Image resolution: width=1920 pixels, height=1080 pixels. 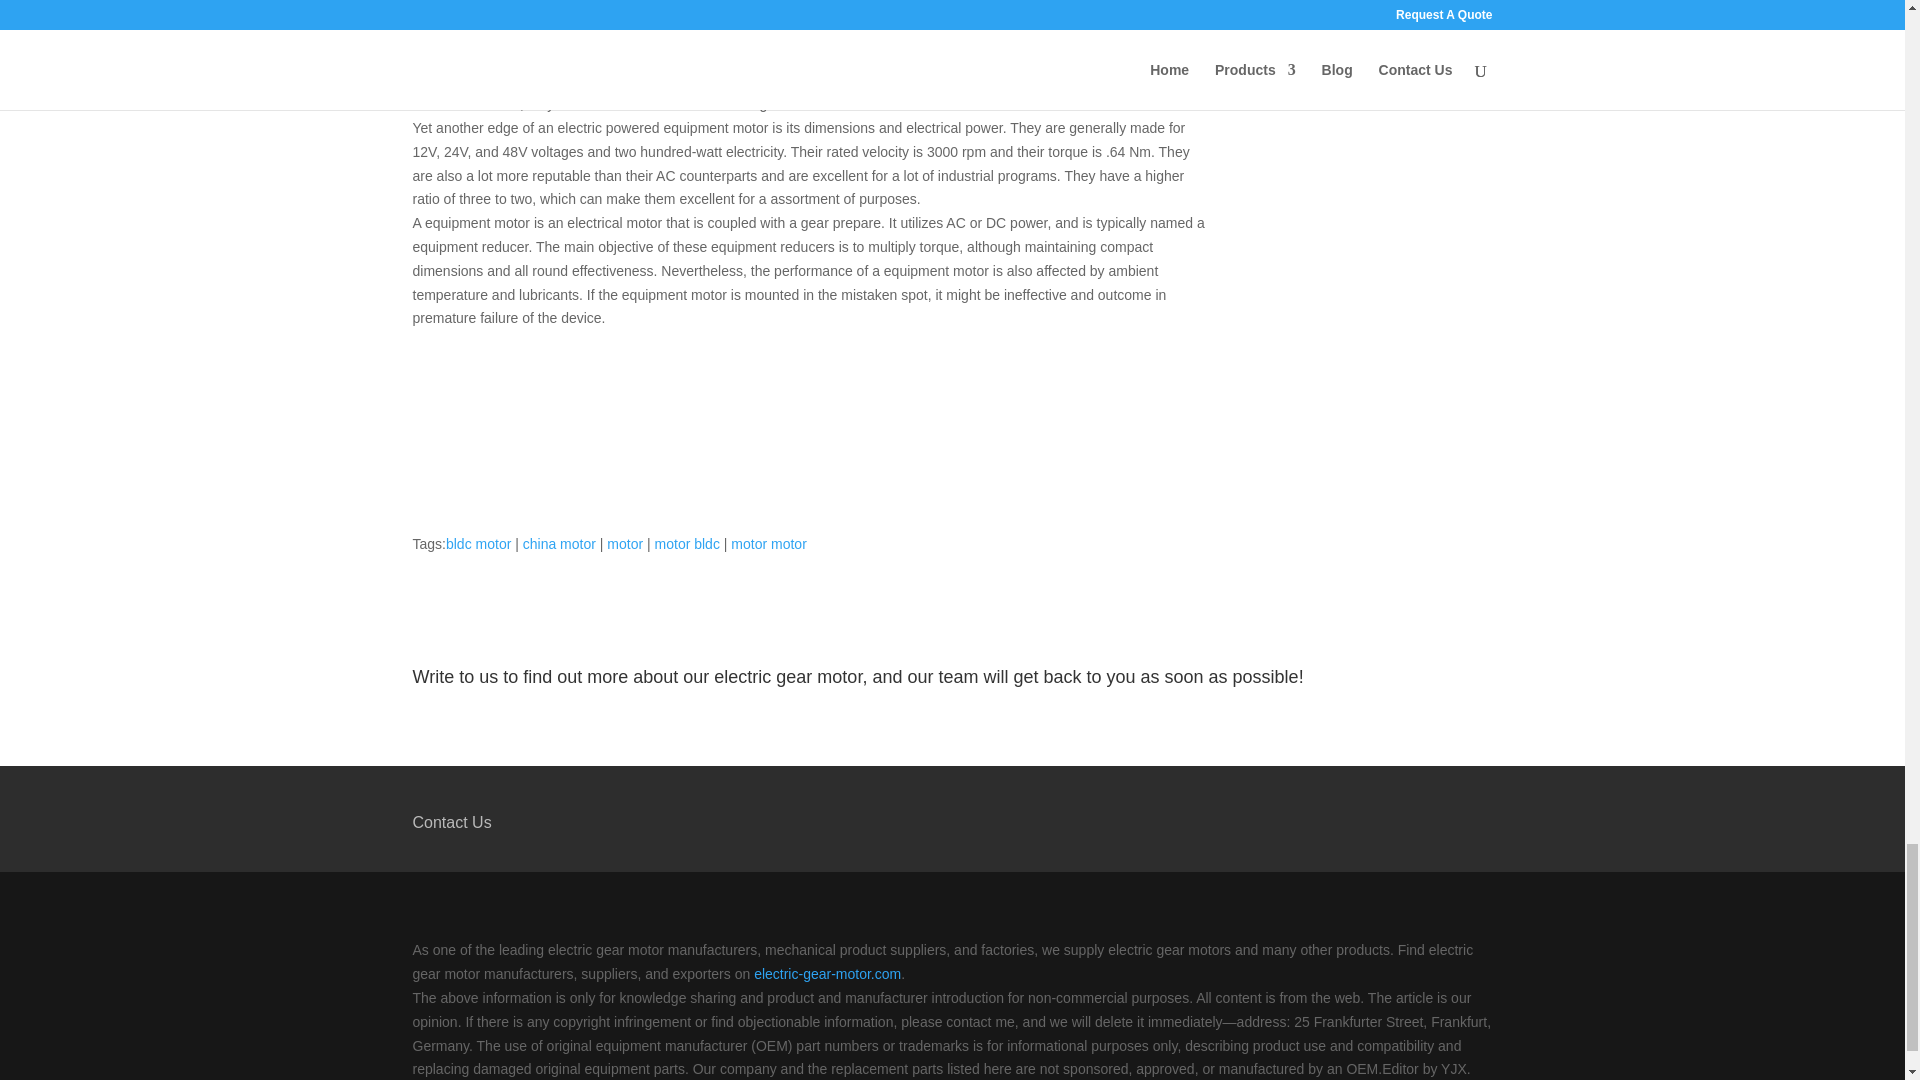 What do you see at coordinates (768, 543) in the screenshot?
I see `motor motor` at bounding box center [768, 543].